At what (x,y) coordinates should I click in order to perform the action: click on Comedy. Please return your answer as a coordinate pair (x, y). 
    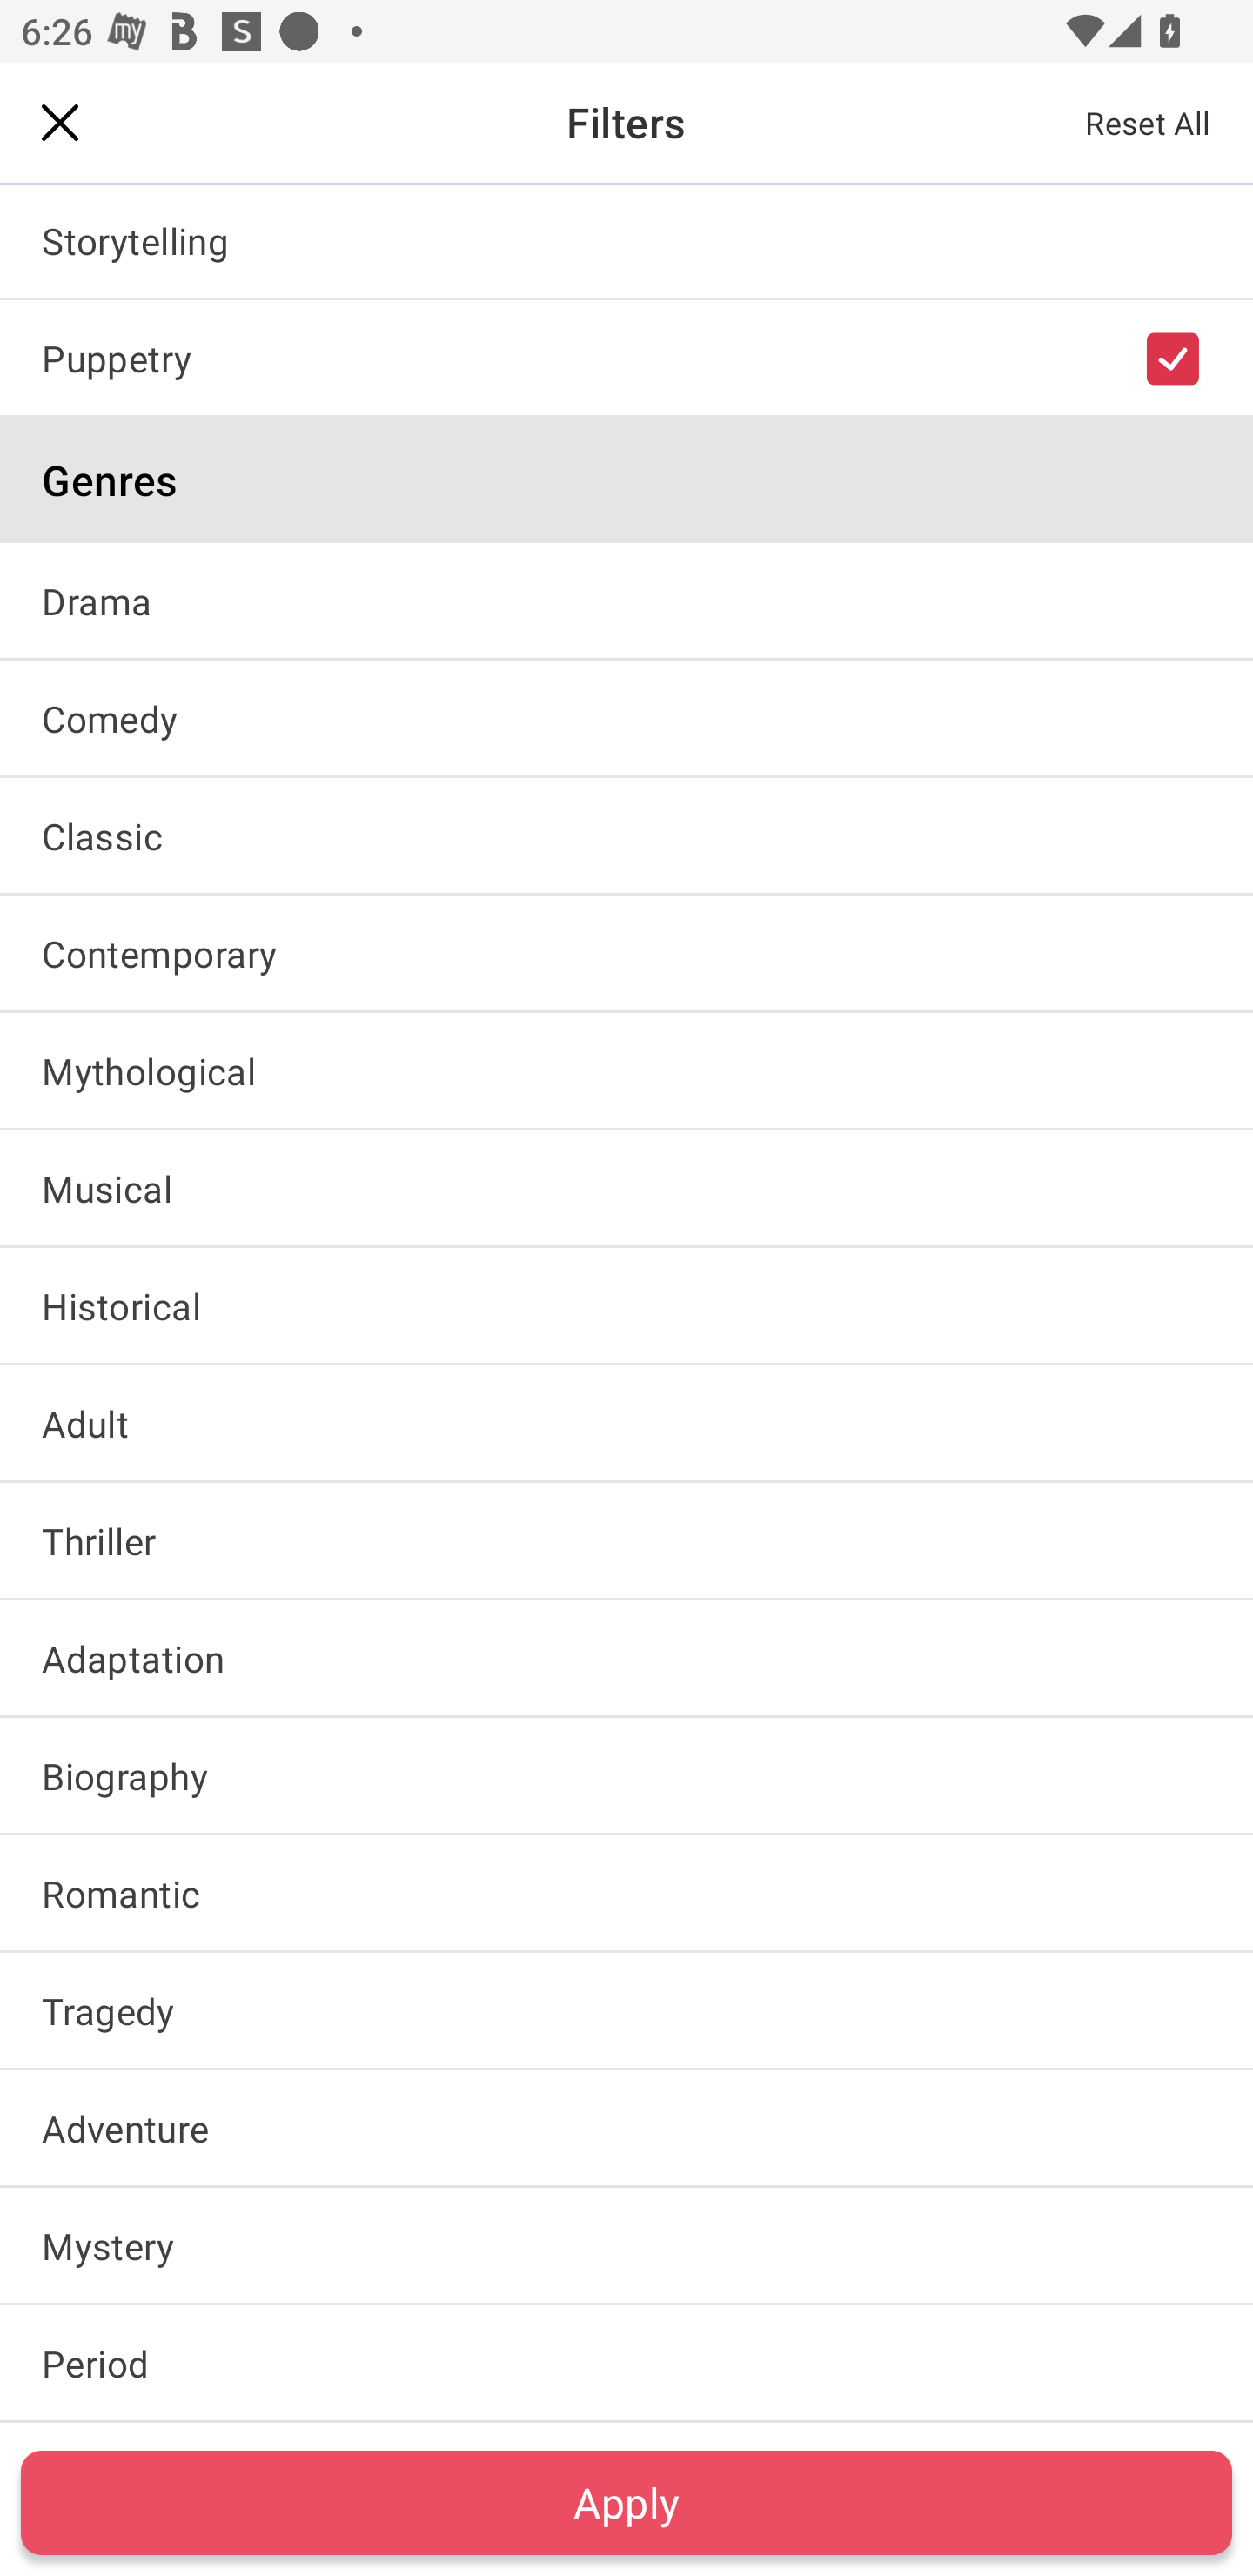
    Looking at the image, I should click on (626, 717).